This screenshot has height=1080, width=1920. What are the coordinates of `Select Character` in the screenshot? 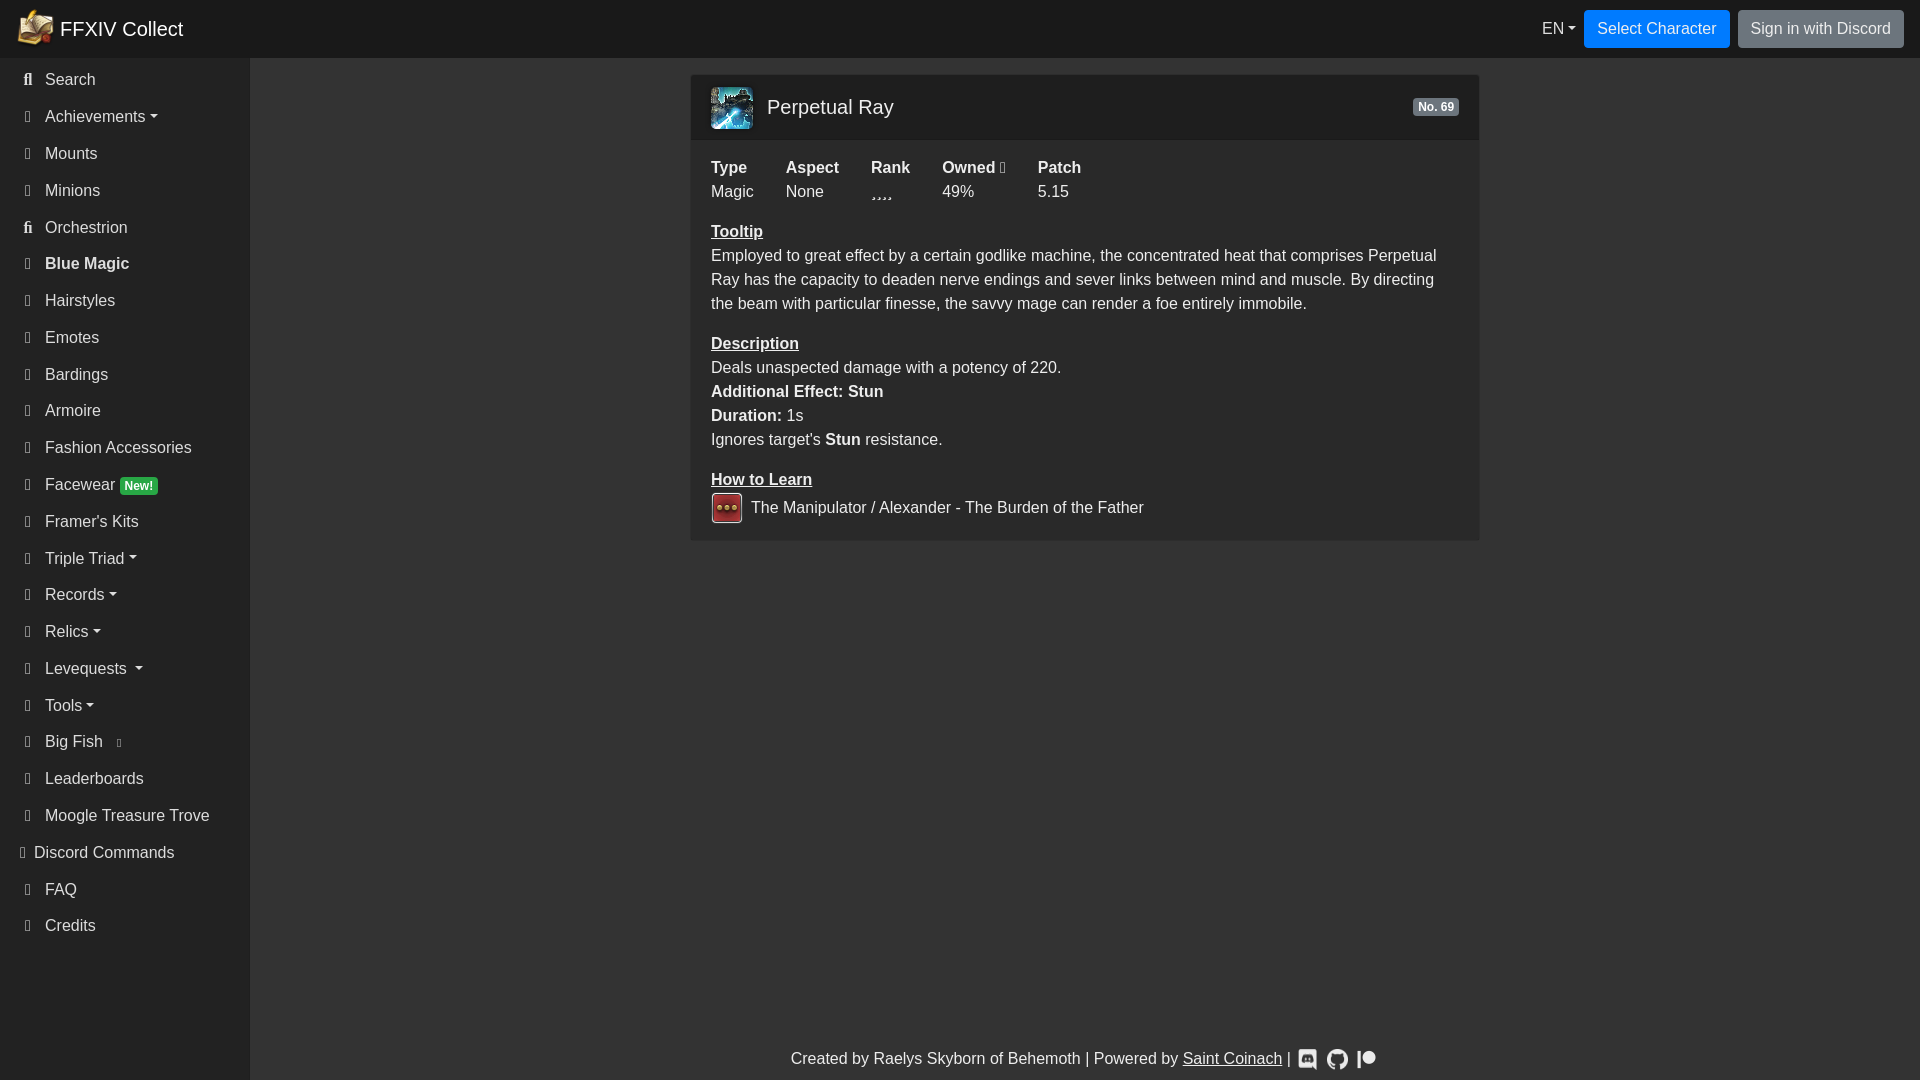 It's located at (1656, 28).